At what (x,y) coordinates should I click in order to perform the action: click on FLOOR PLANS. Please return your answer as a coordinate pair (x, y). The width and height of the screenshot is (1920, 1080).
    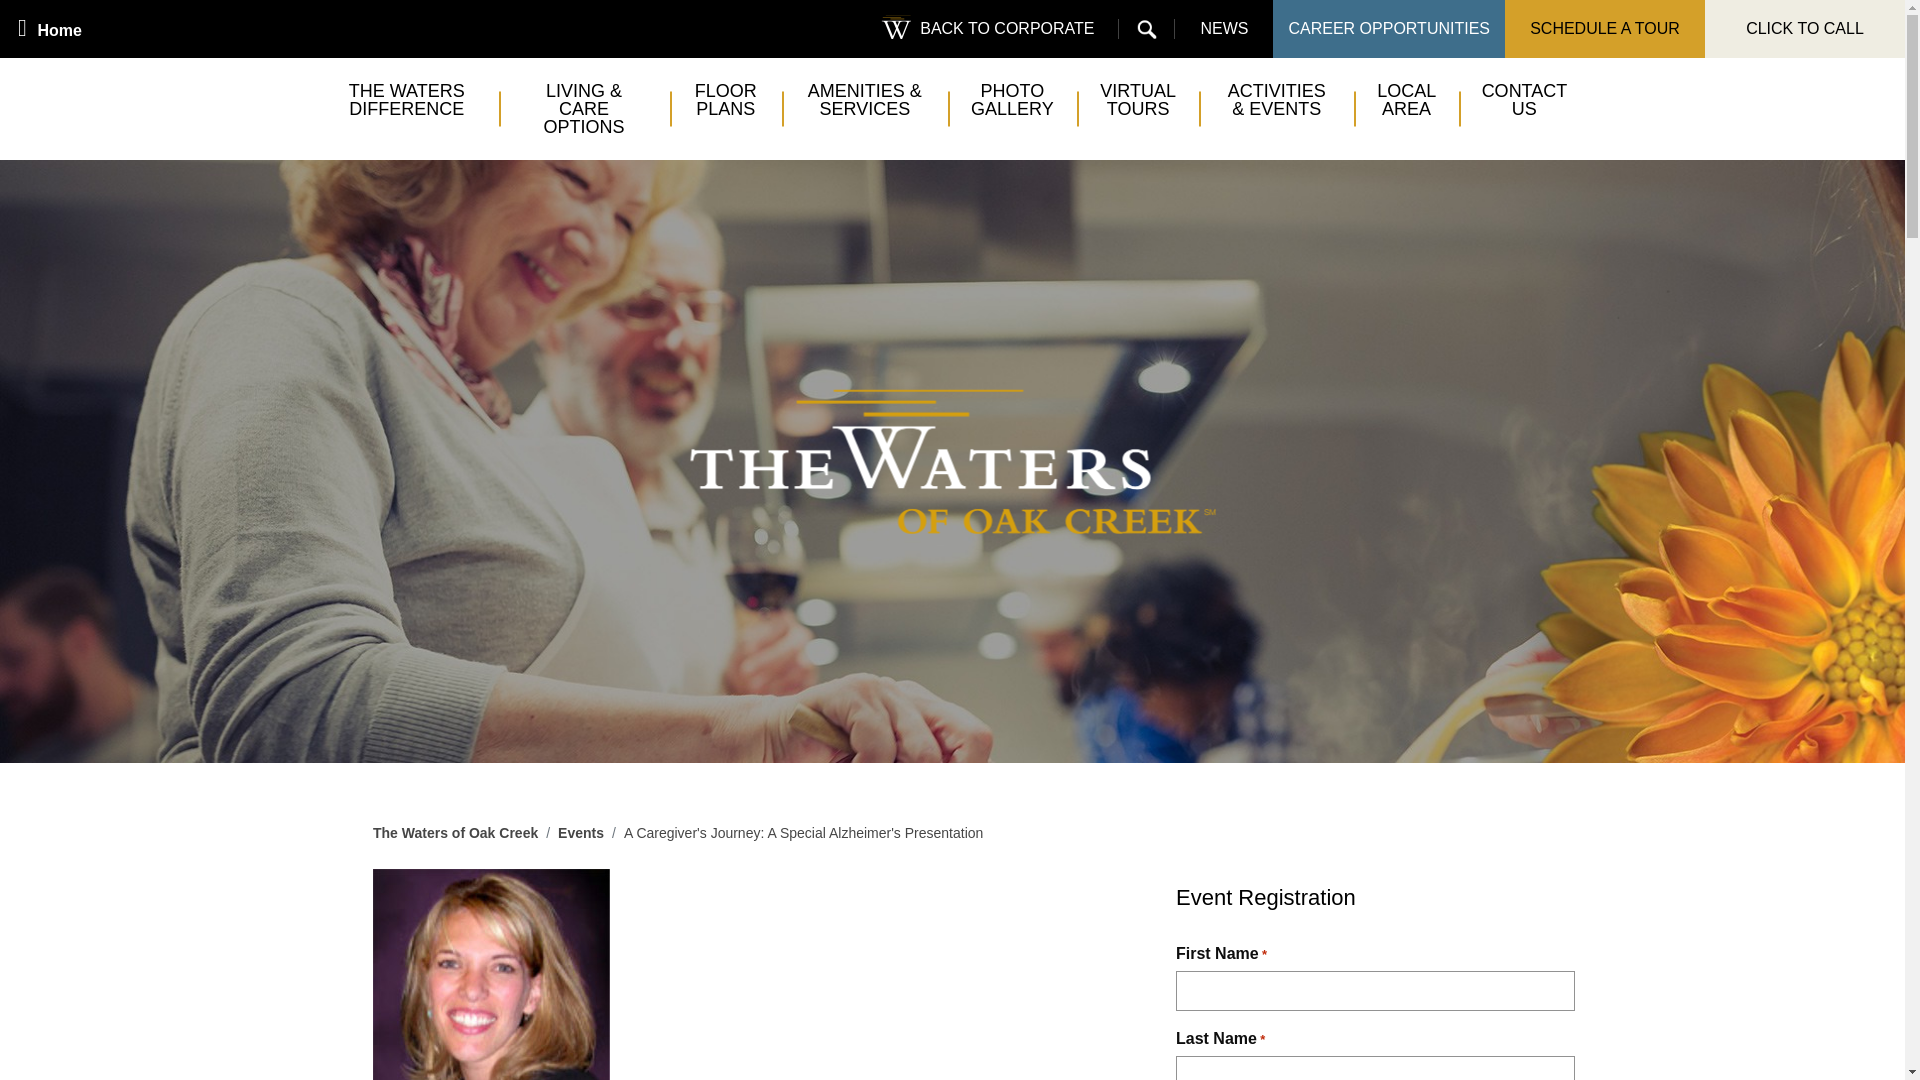
    Looking at the image, I should click on (726, 100).